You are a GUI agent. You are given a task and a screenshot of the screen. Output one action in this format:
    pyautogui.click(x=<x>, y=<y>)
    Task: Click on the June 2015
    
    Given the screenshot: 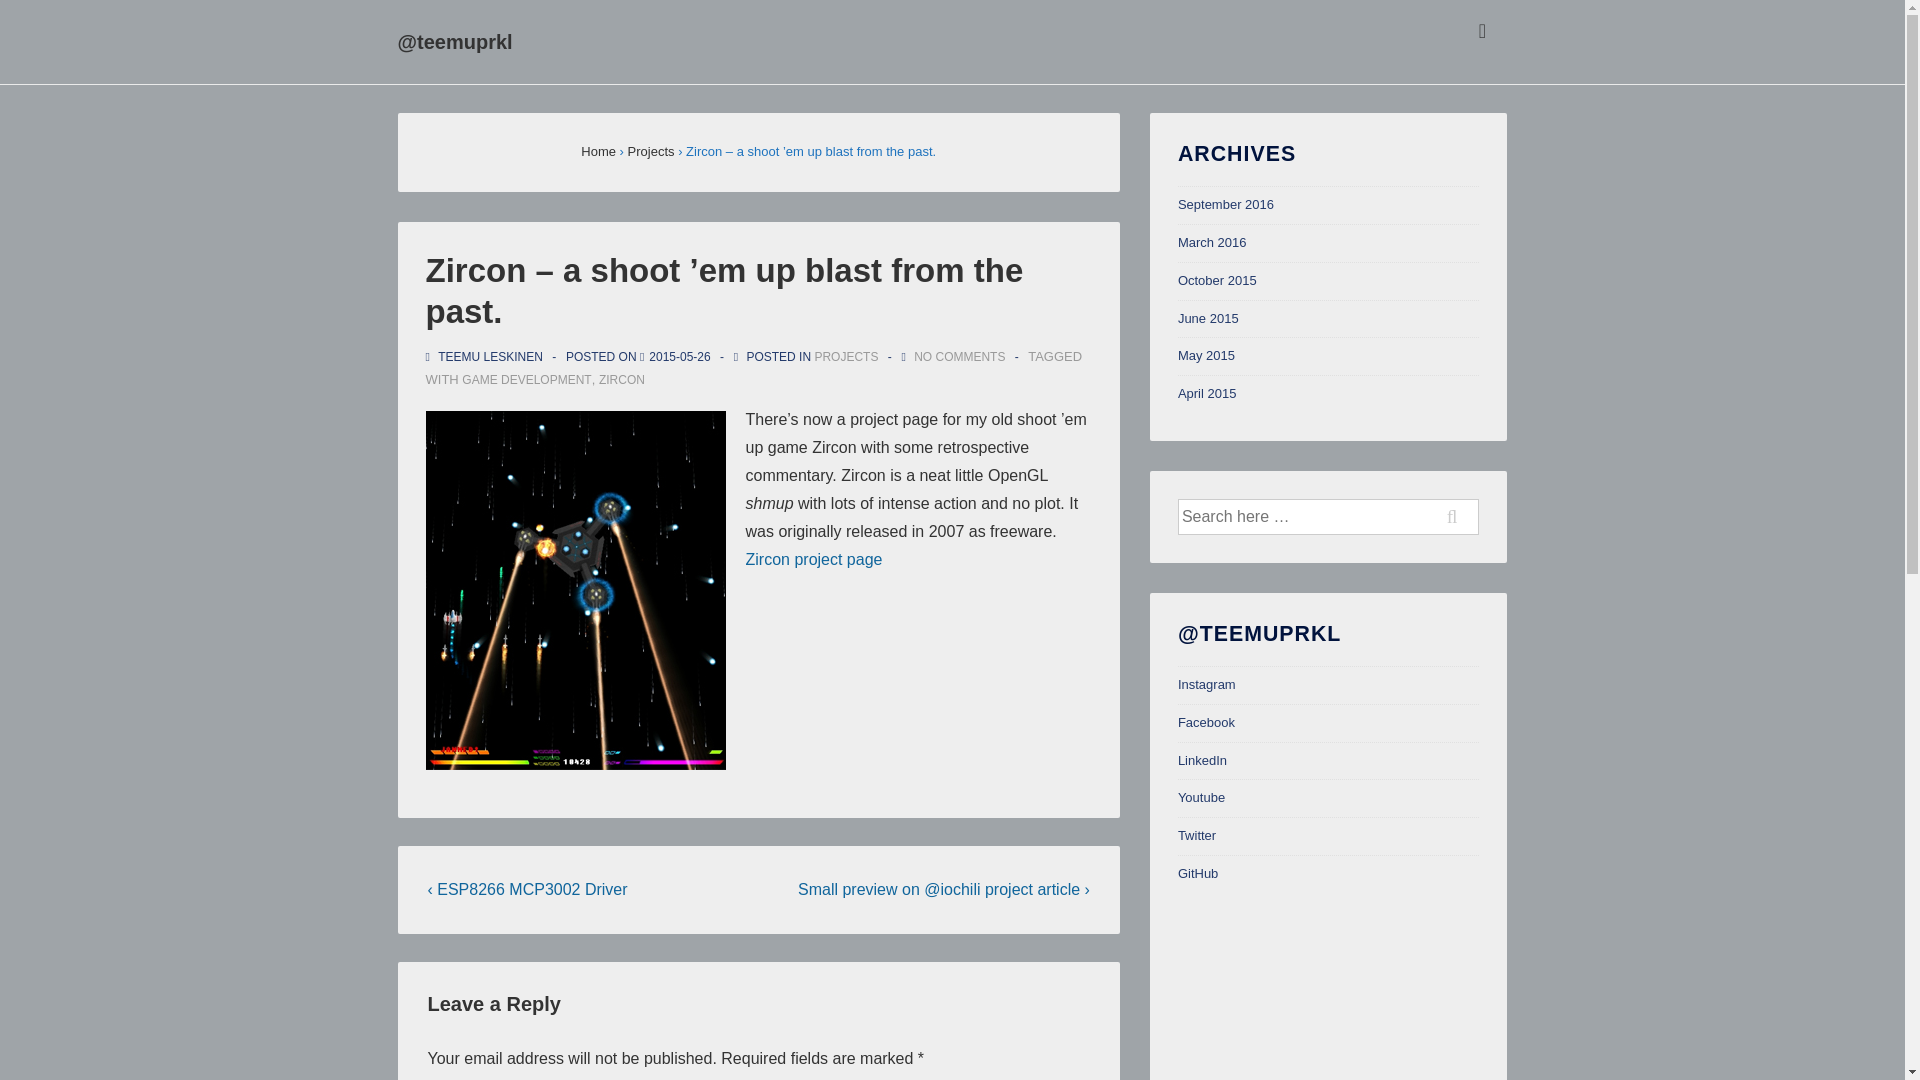 What is the action you would take?
    pyautogui.click(x=1208, y=318)
    